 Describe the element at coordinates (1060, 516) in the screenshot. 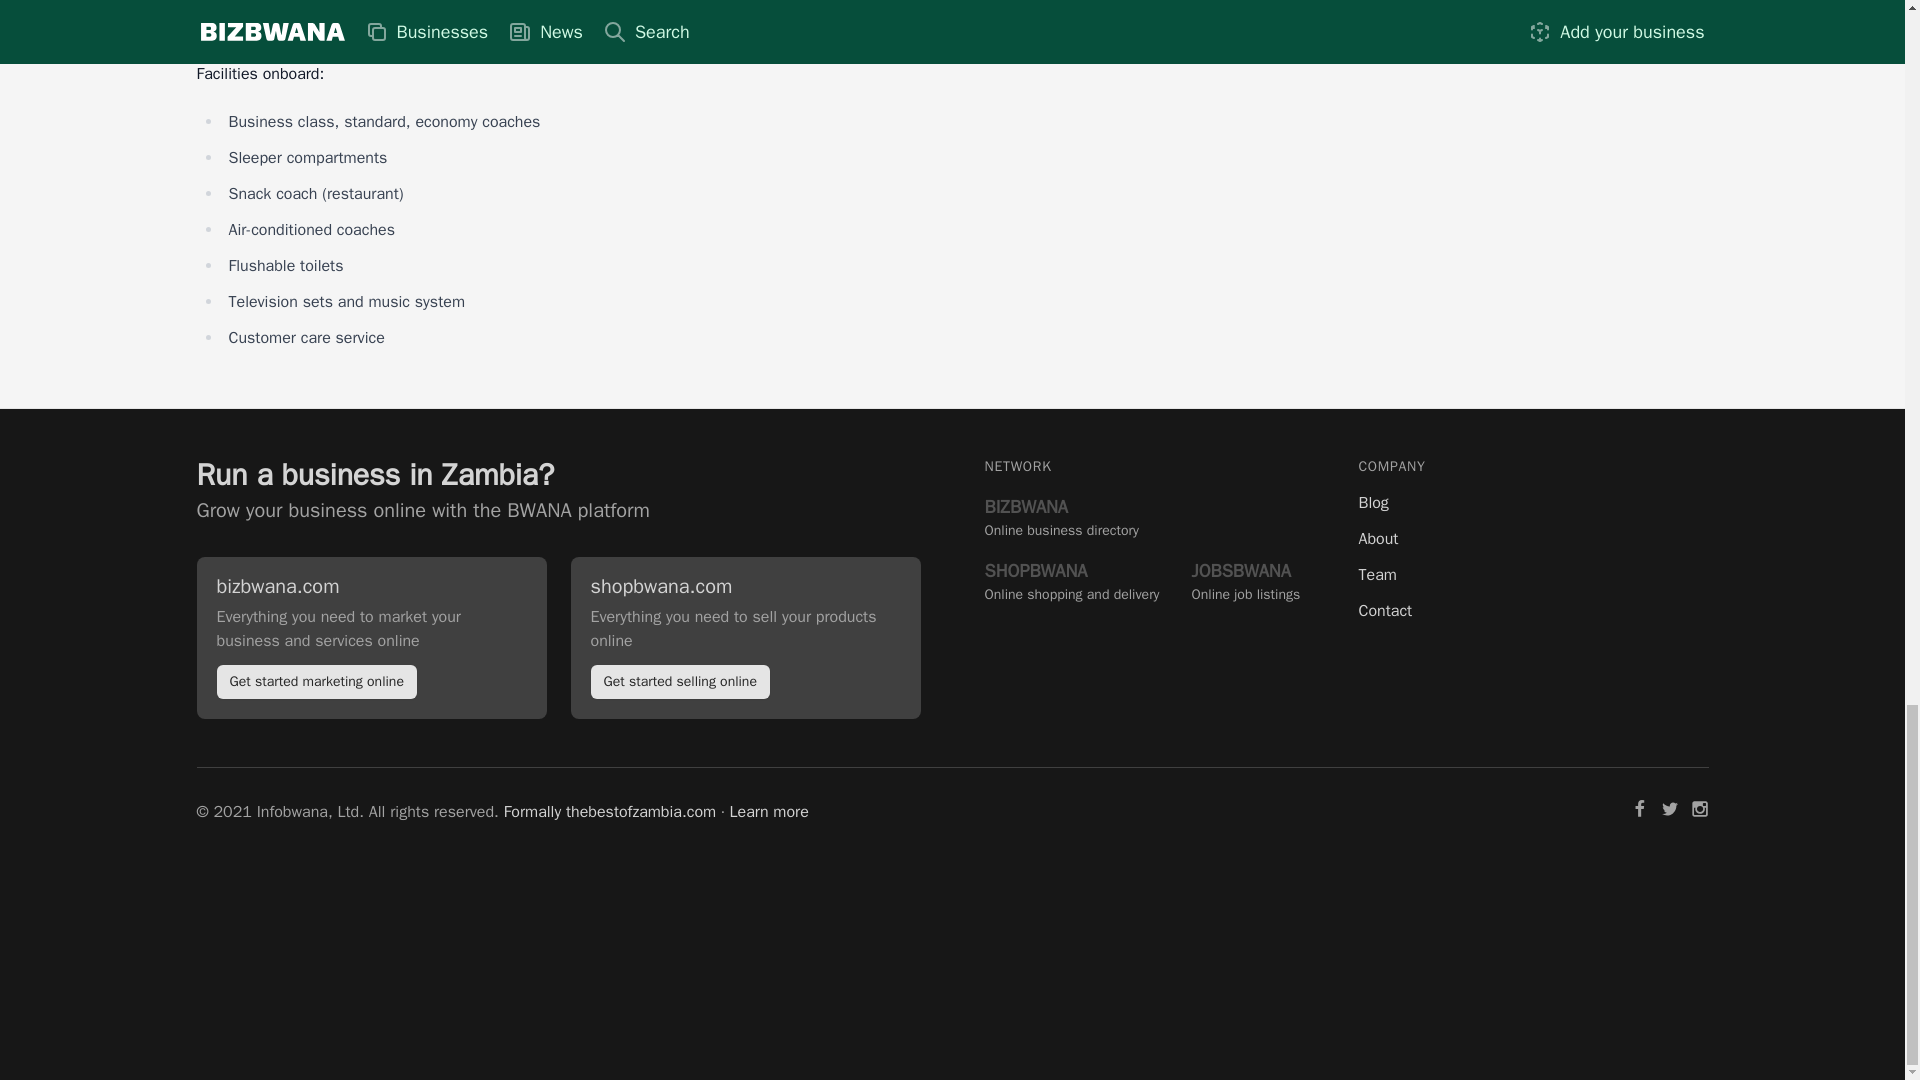

I see `Contact` at that location.